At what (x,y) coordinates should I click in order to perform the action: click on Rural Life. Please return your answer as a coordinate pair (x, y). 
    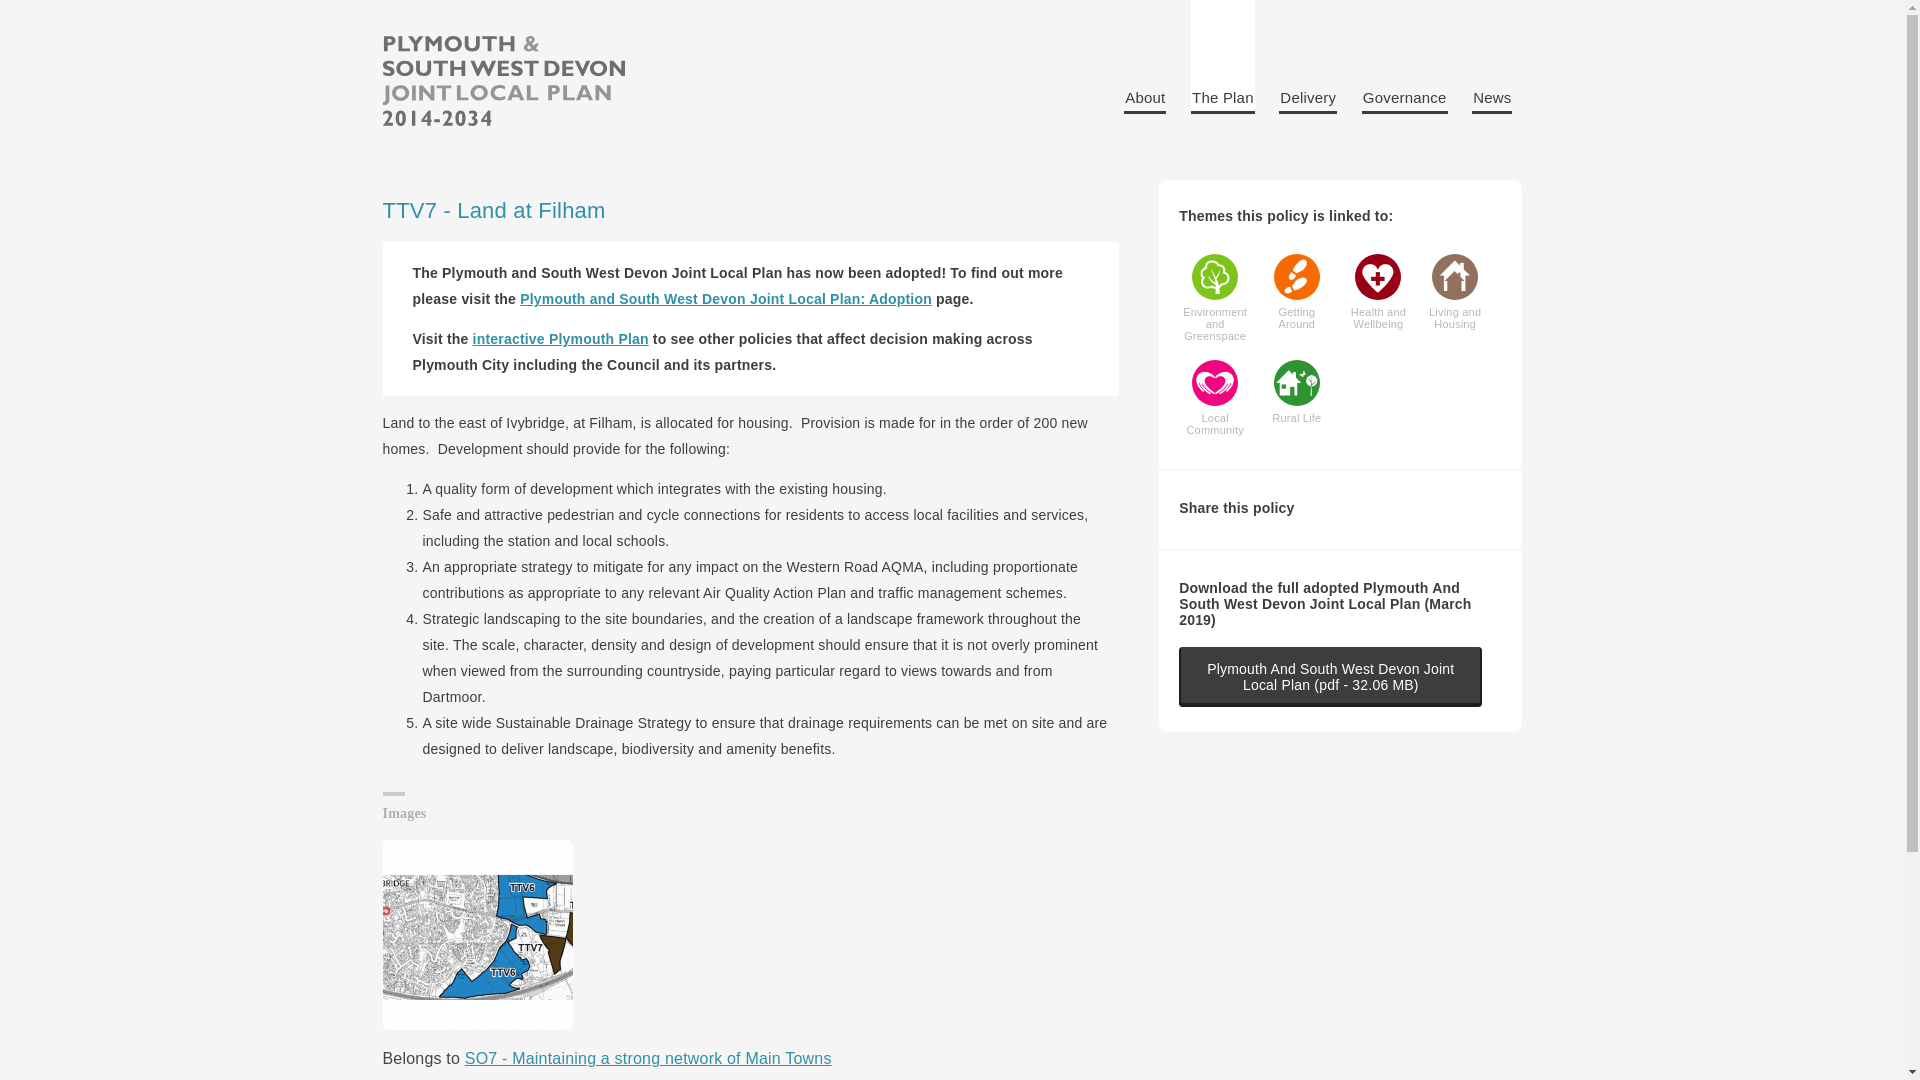
    Looking at the image, I should click on (1296, 392).